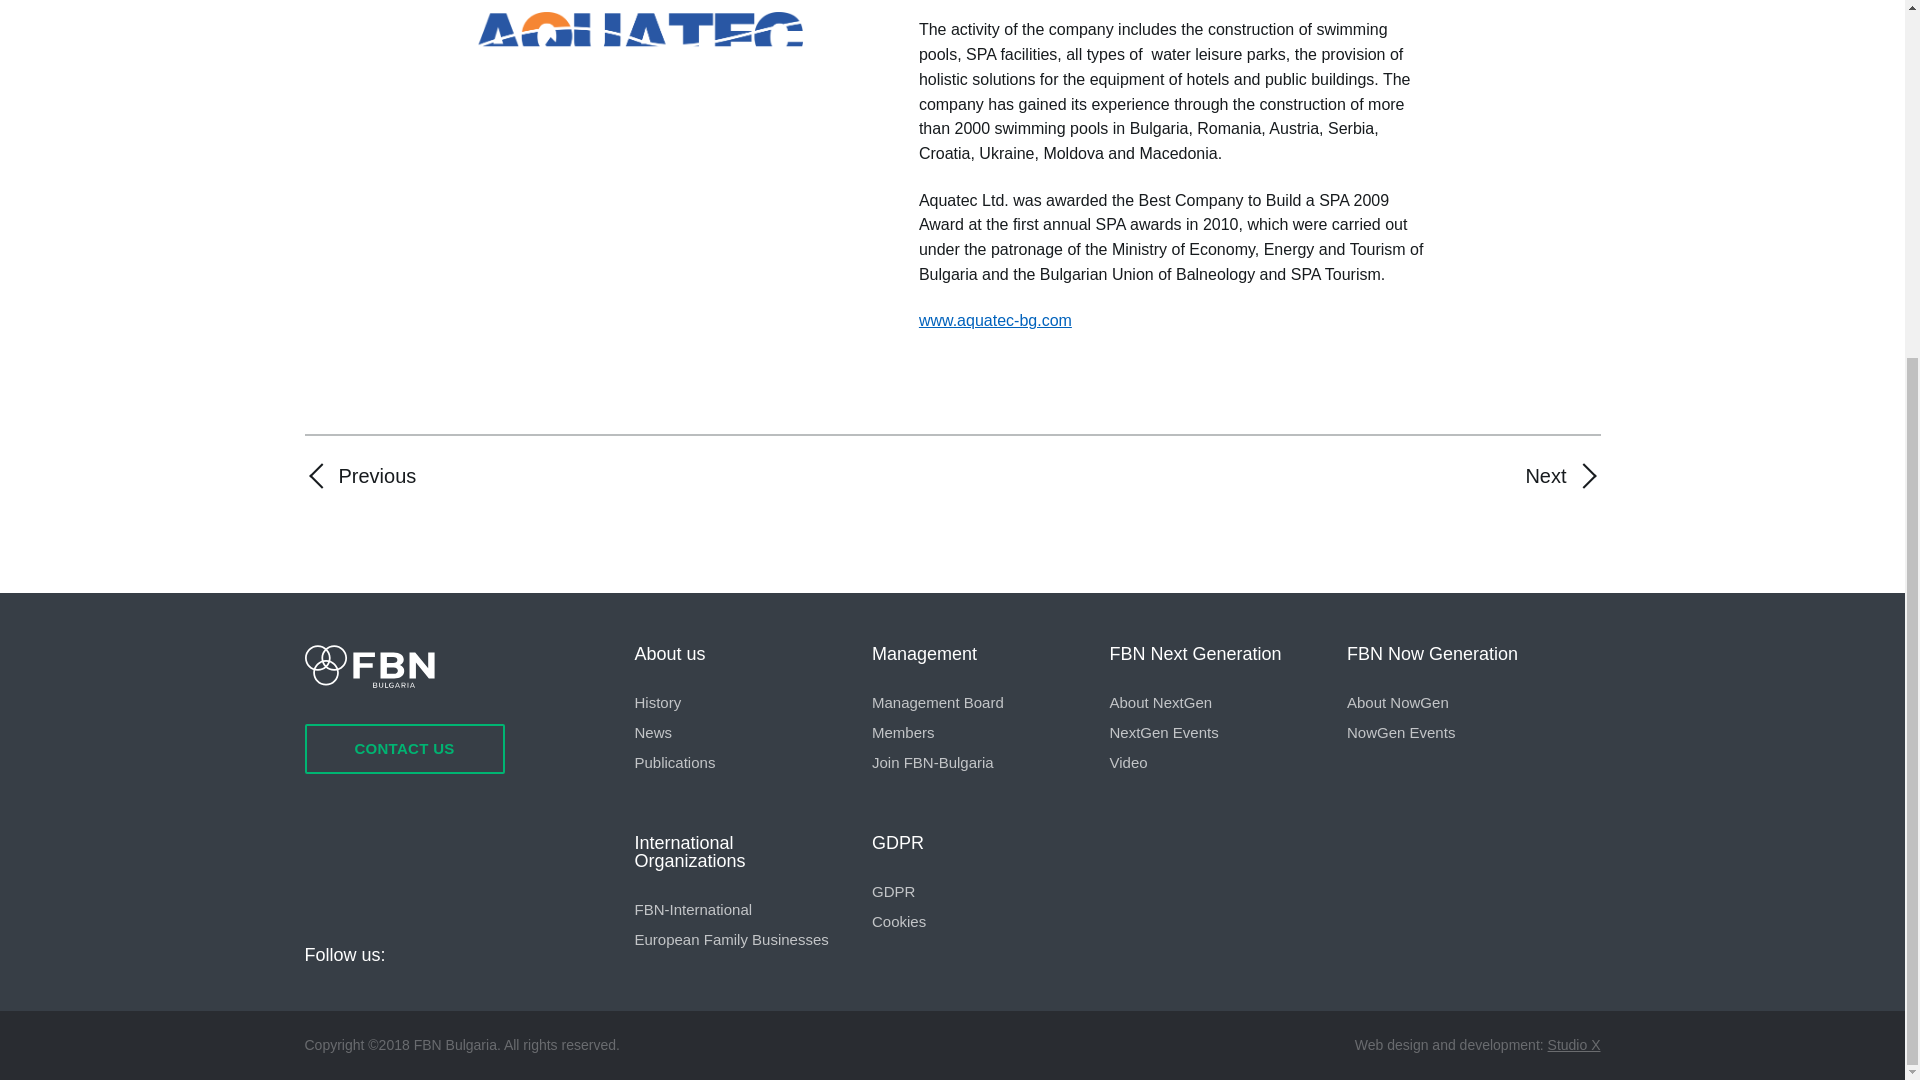  I want to click on NextGen Events, so click(1212, 732).